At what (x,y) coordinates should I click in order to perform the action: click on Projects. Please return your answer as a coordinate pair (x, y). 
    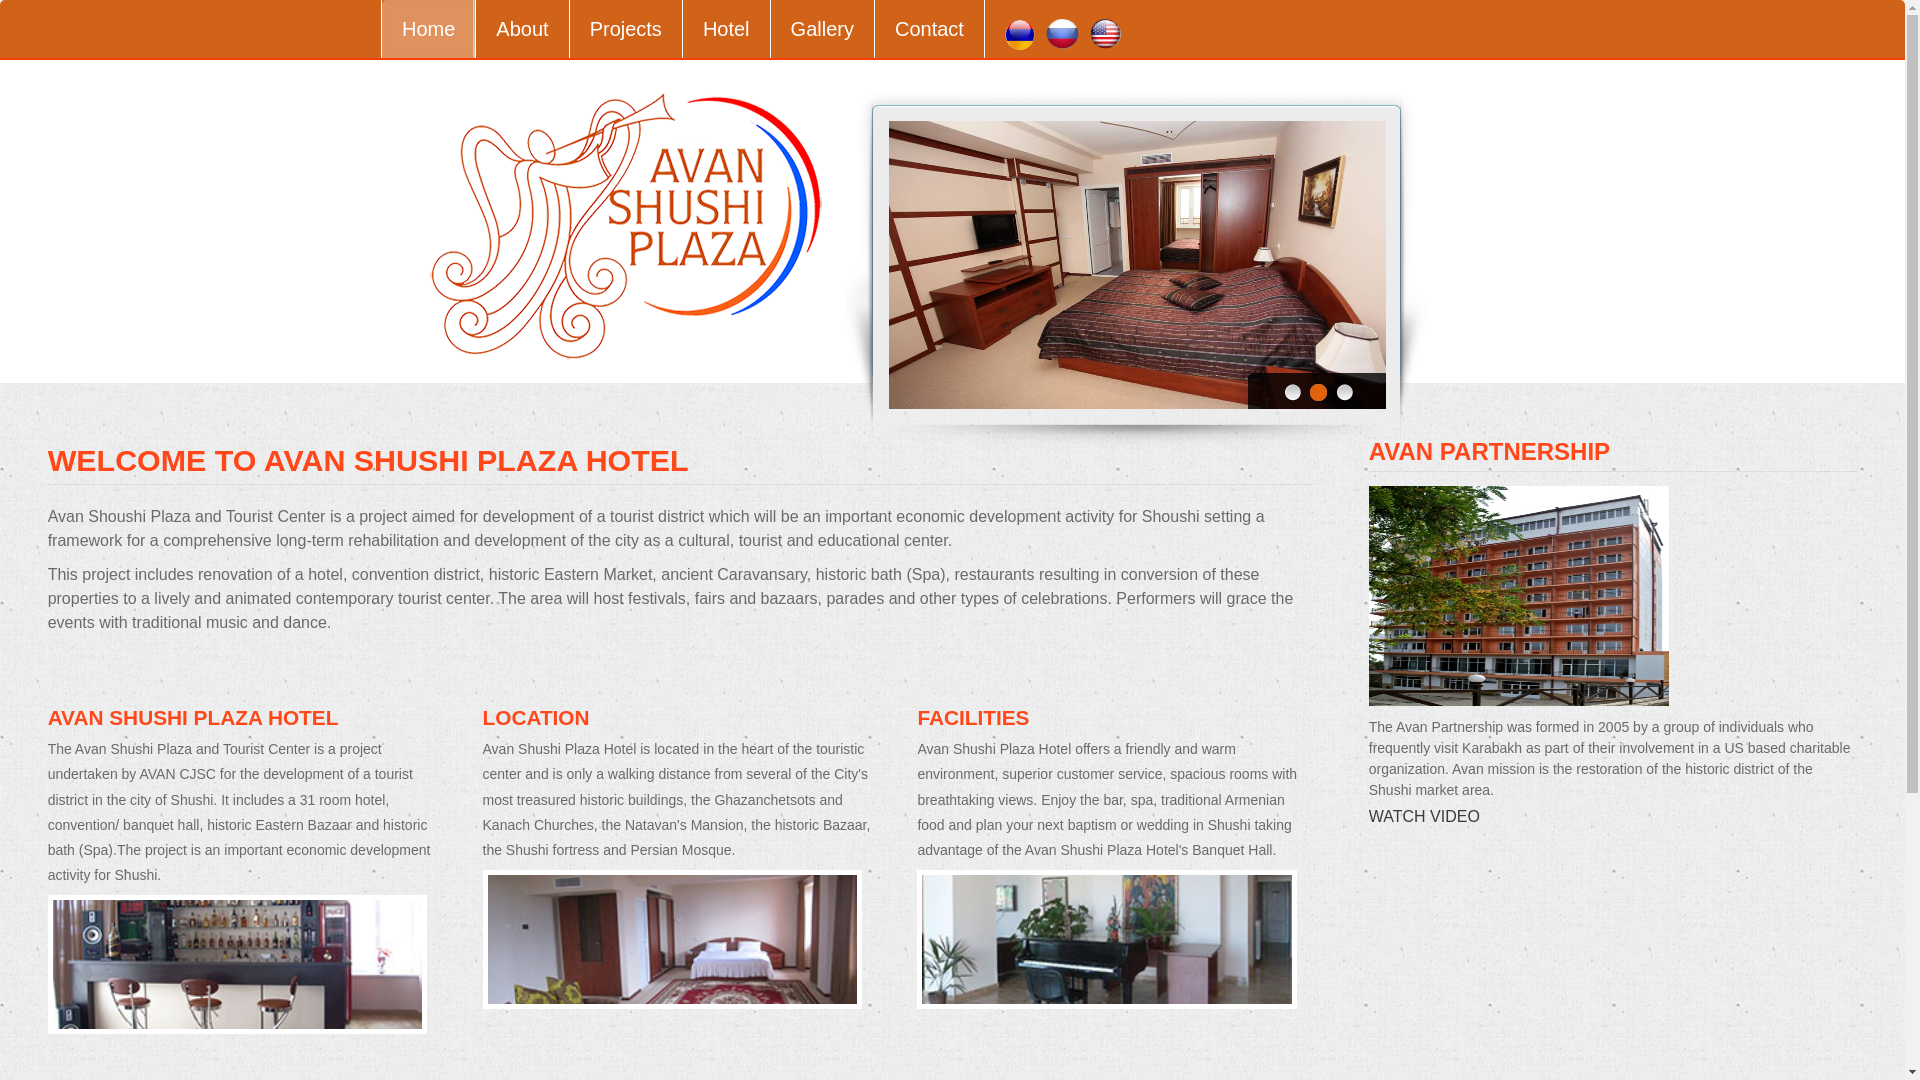
    Looking at the image, I should click on (626, 29).